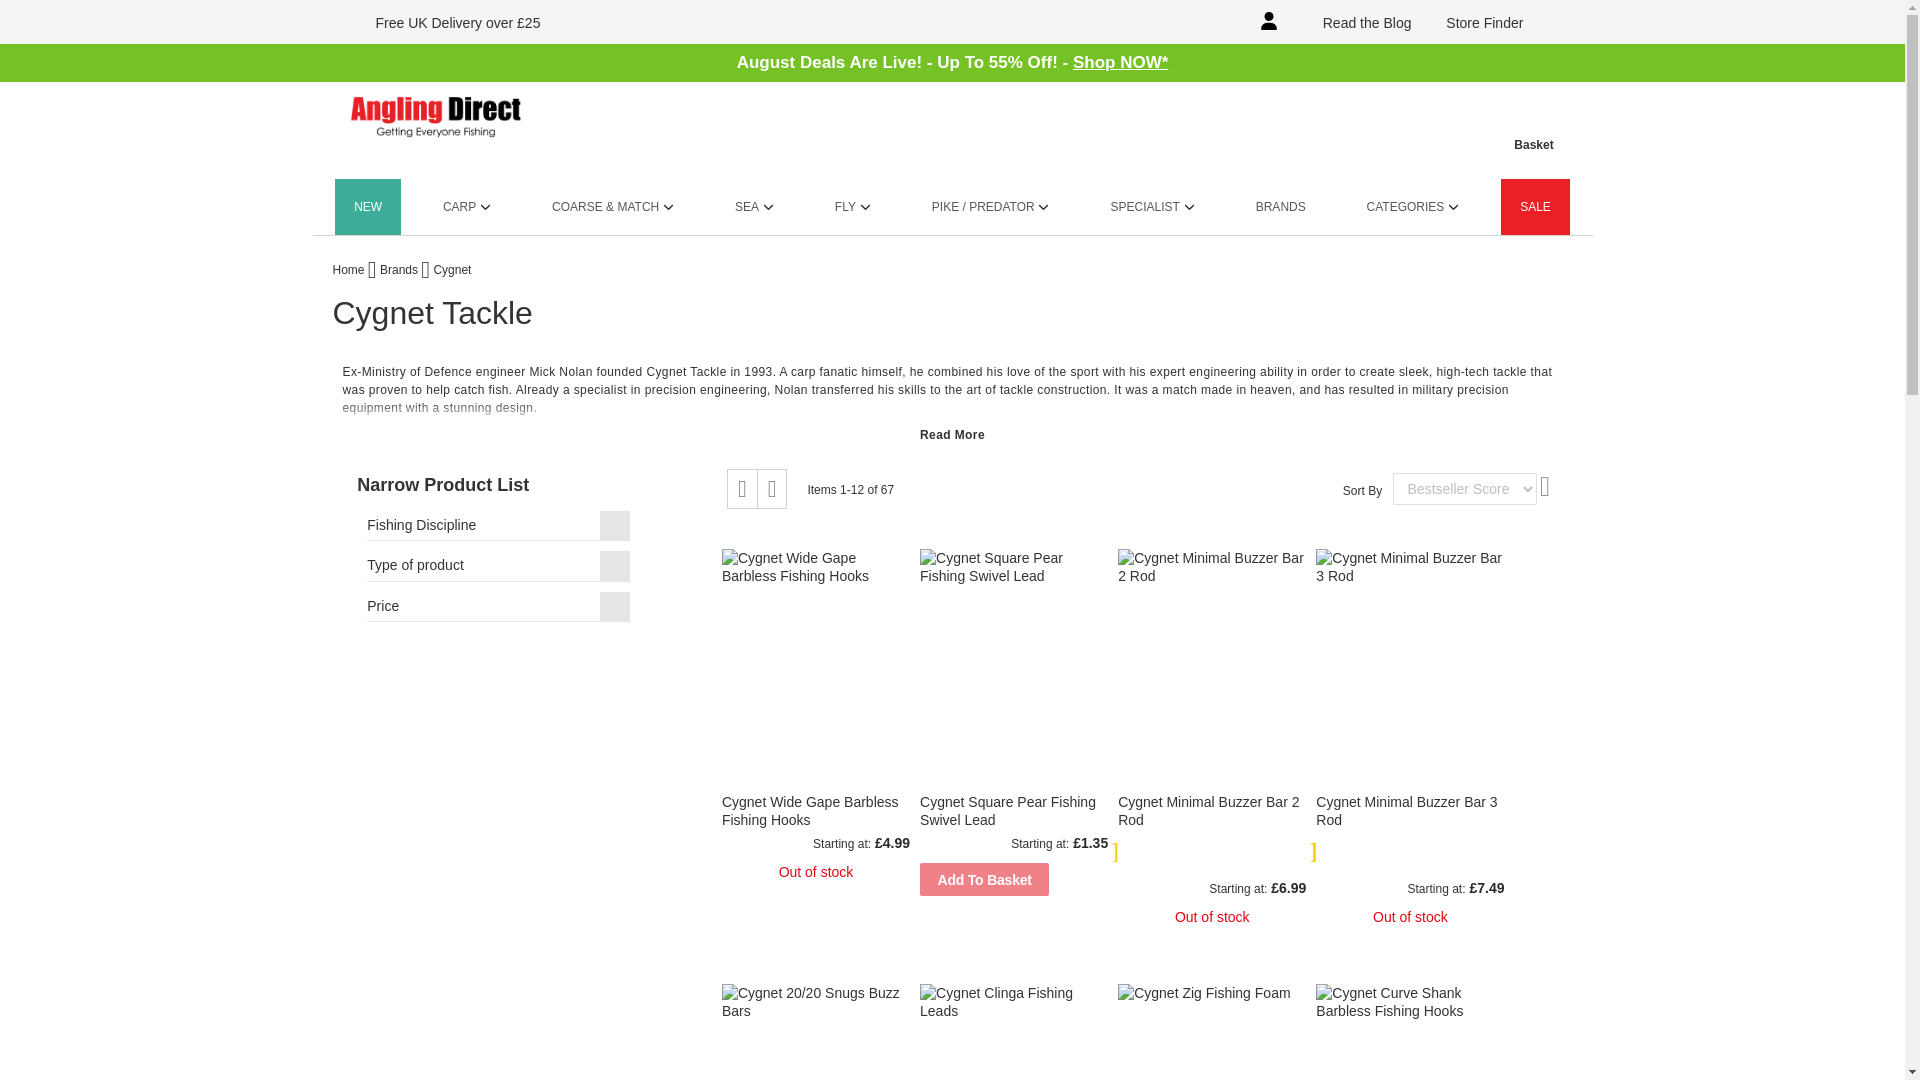 The width and height of the screenshot is (1920, 1080). Describe the element at coordinates (1354, 22) in the screenshot. I see `Read the Blog` at that location.